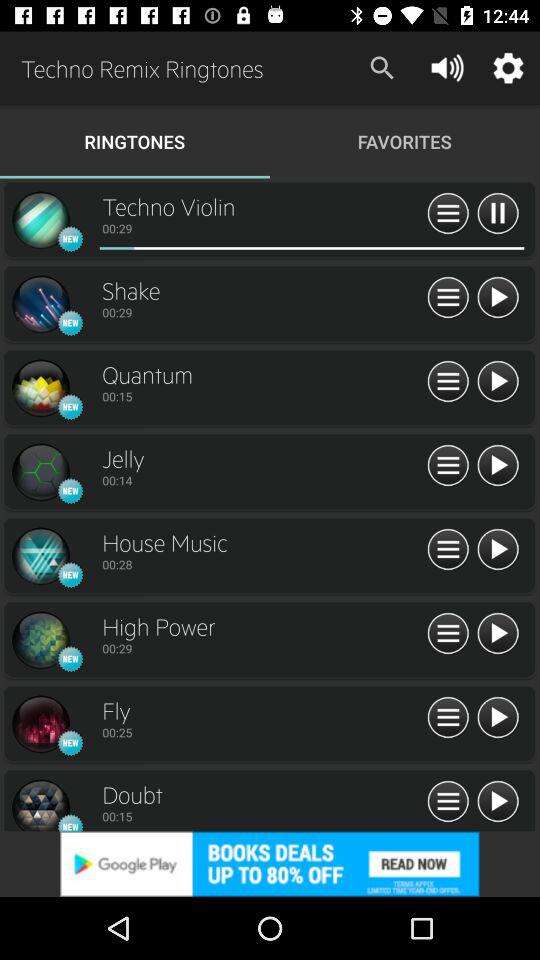 The width and height of the screenshot is (540, 960). I want to click on plays the ringtone, so click(498, 382).